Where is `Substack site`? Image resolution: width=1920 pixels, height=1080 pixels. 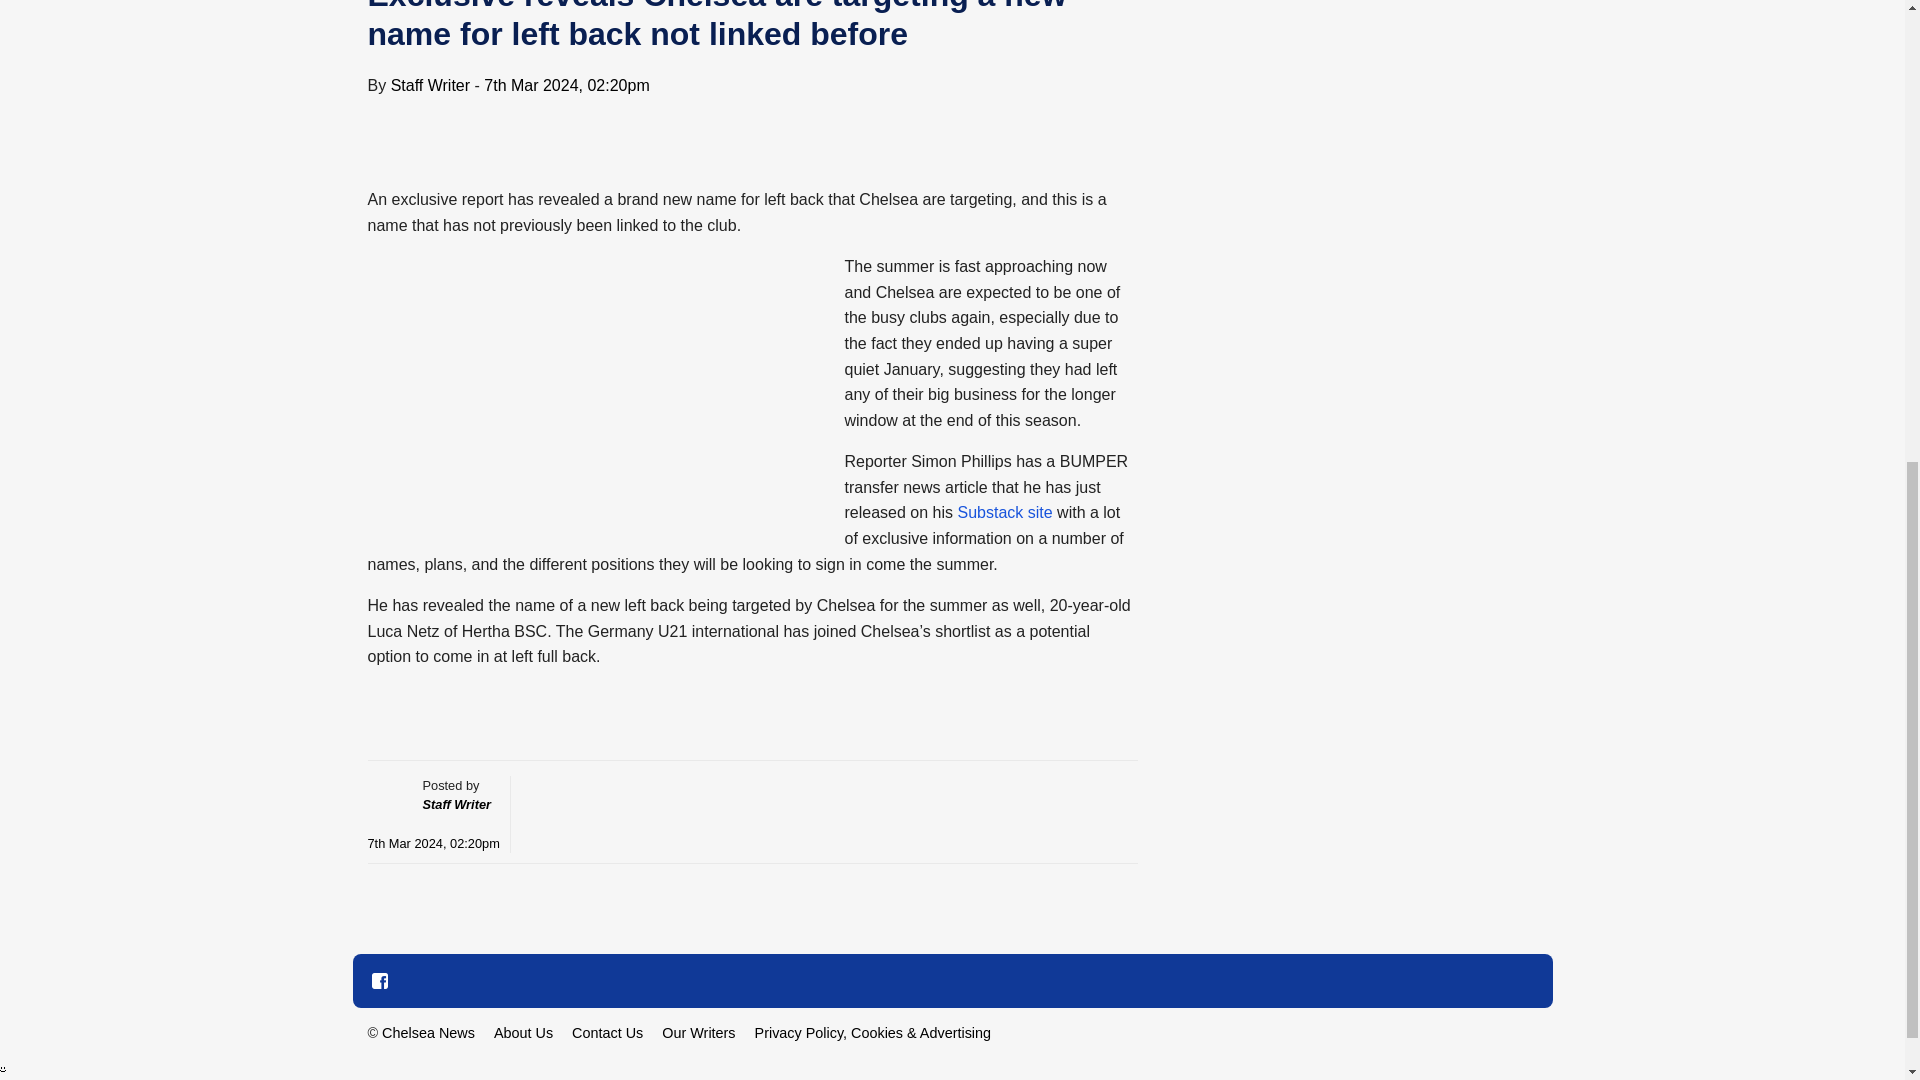 Substack site is located at coordinates (1004, 512).